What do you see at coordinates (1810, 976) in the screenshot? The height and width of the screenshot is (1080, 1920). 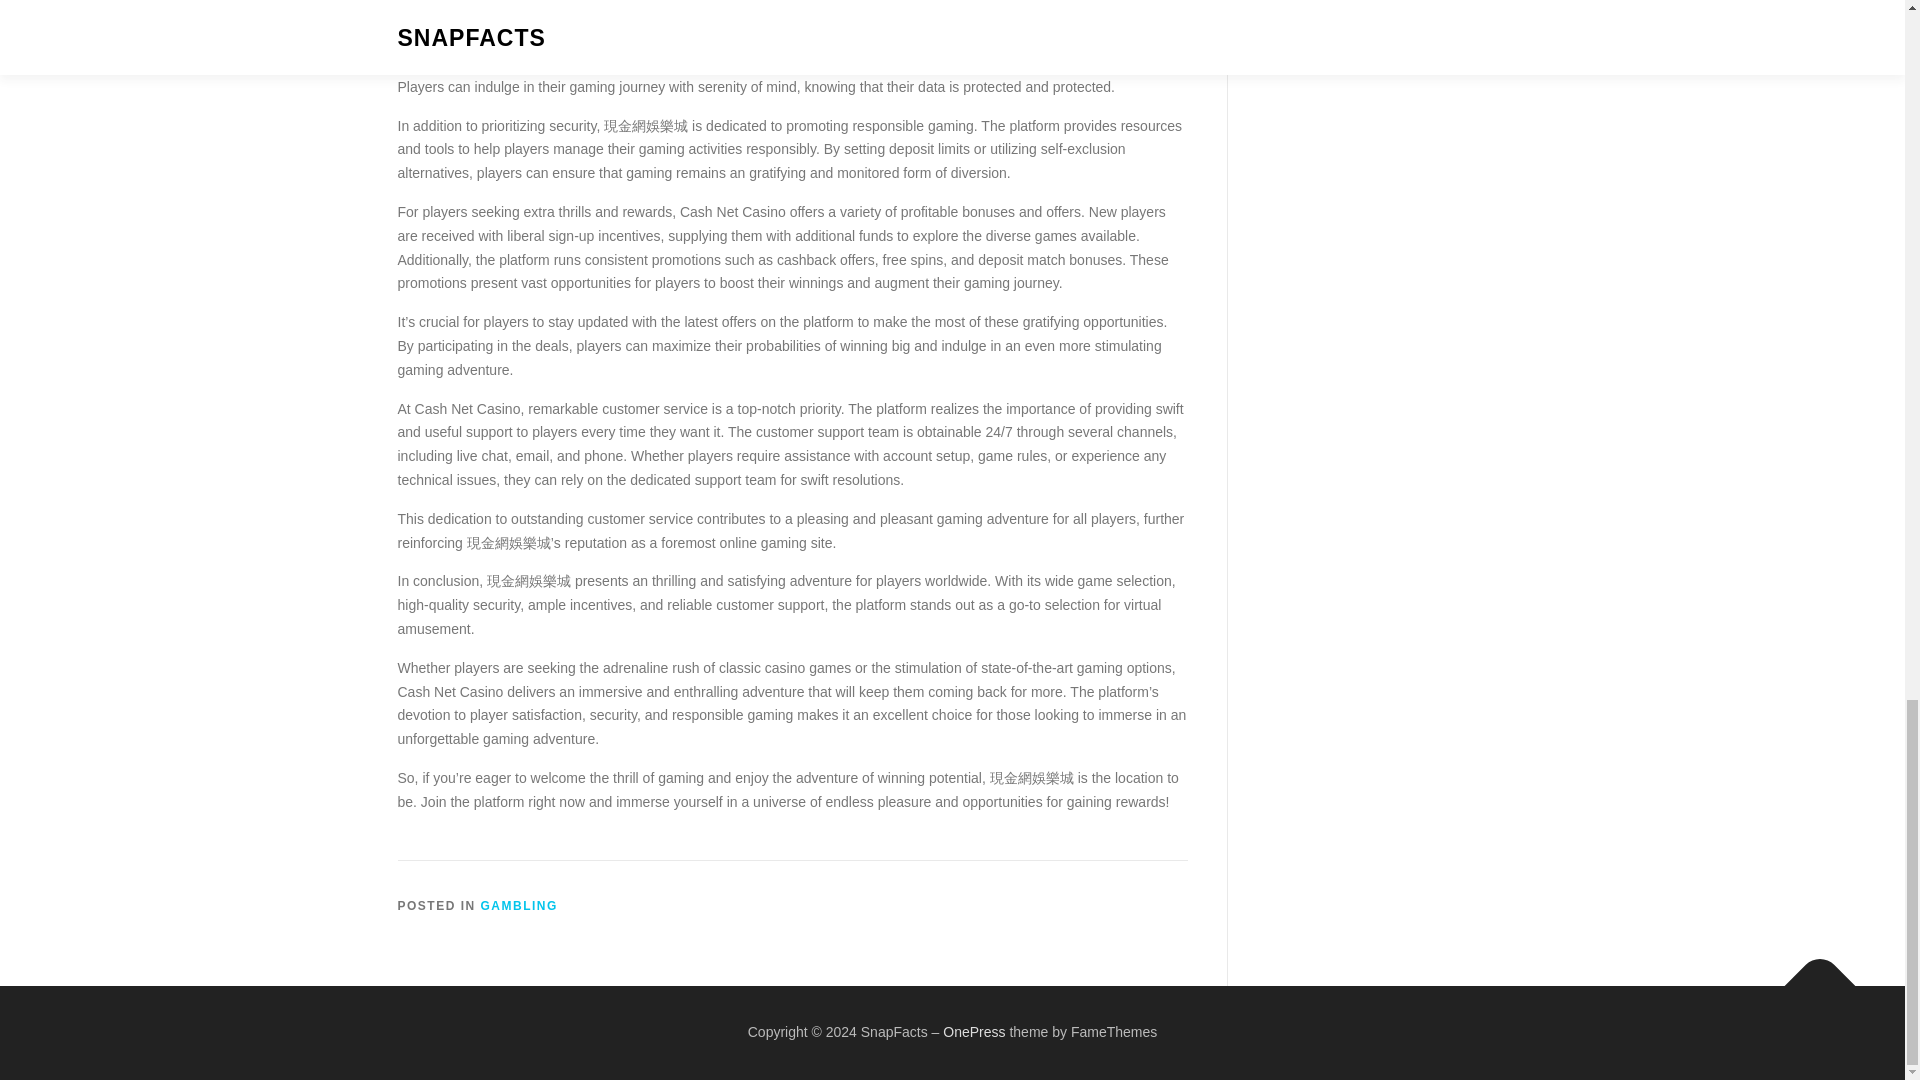 I see `Back To Top` at bounding box center [1810, 976].